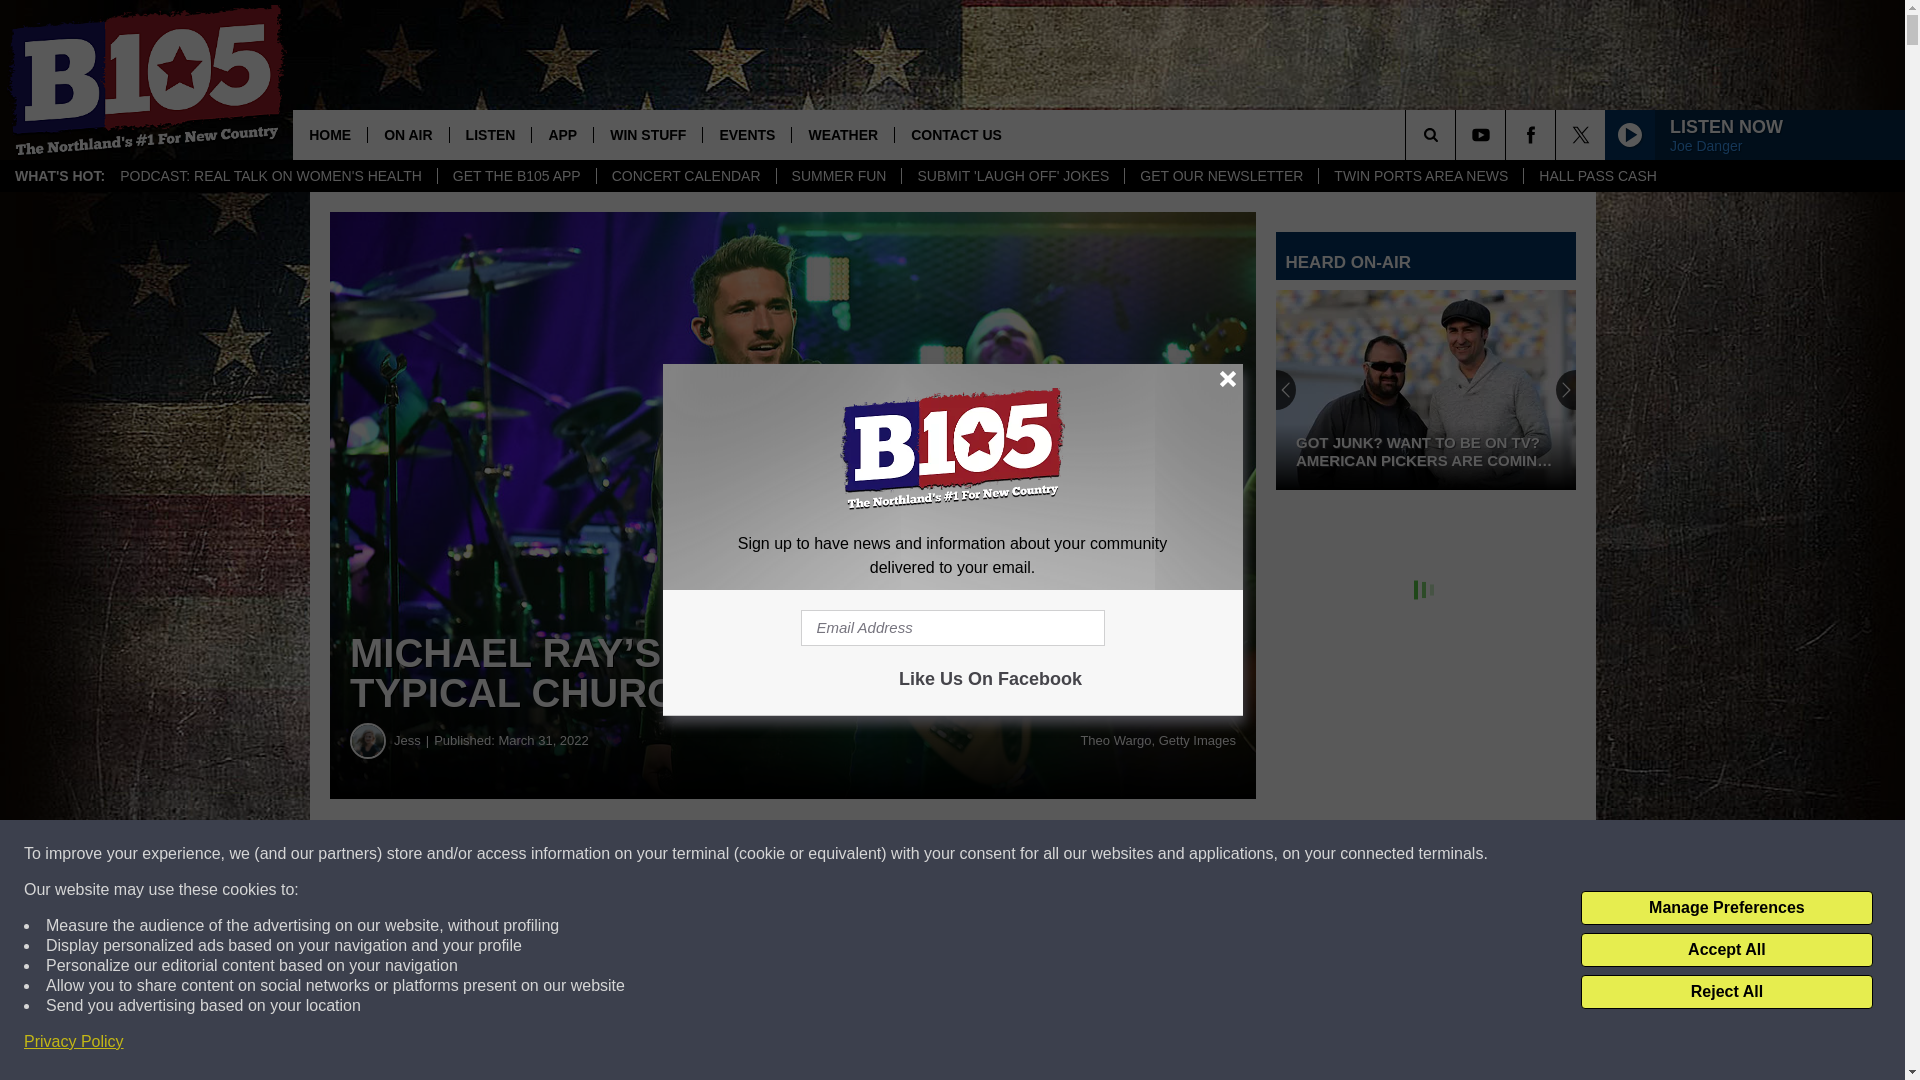 This screenshot has width=1920, height=1080. What do you see at coordinates (490, 134) in the screenshot?
I see `LISTEN` at bounding box center [490, 134].